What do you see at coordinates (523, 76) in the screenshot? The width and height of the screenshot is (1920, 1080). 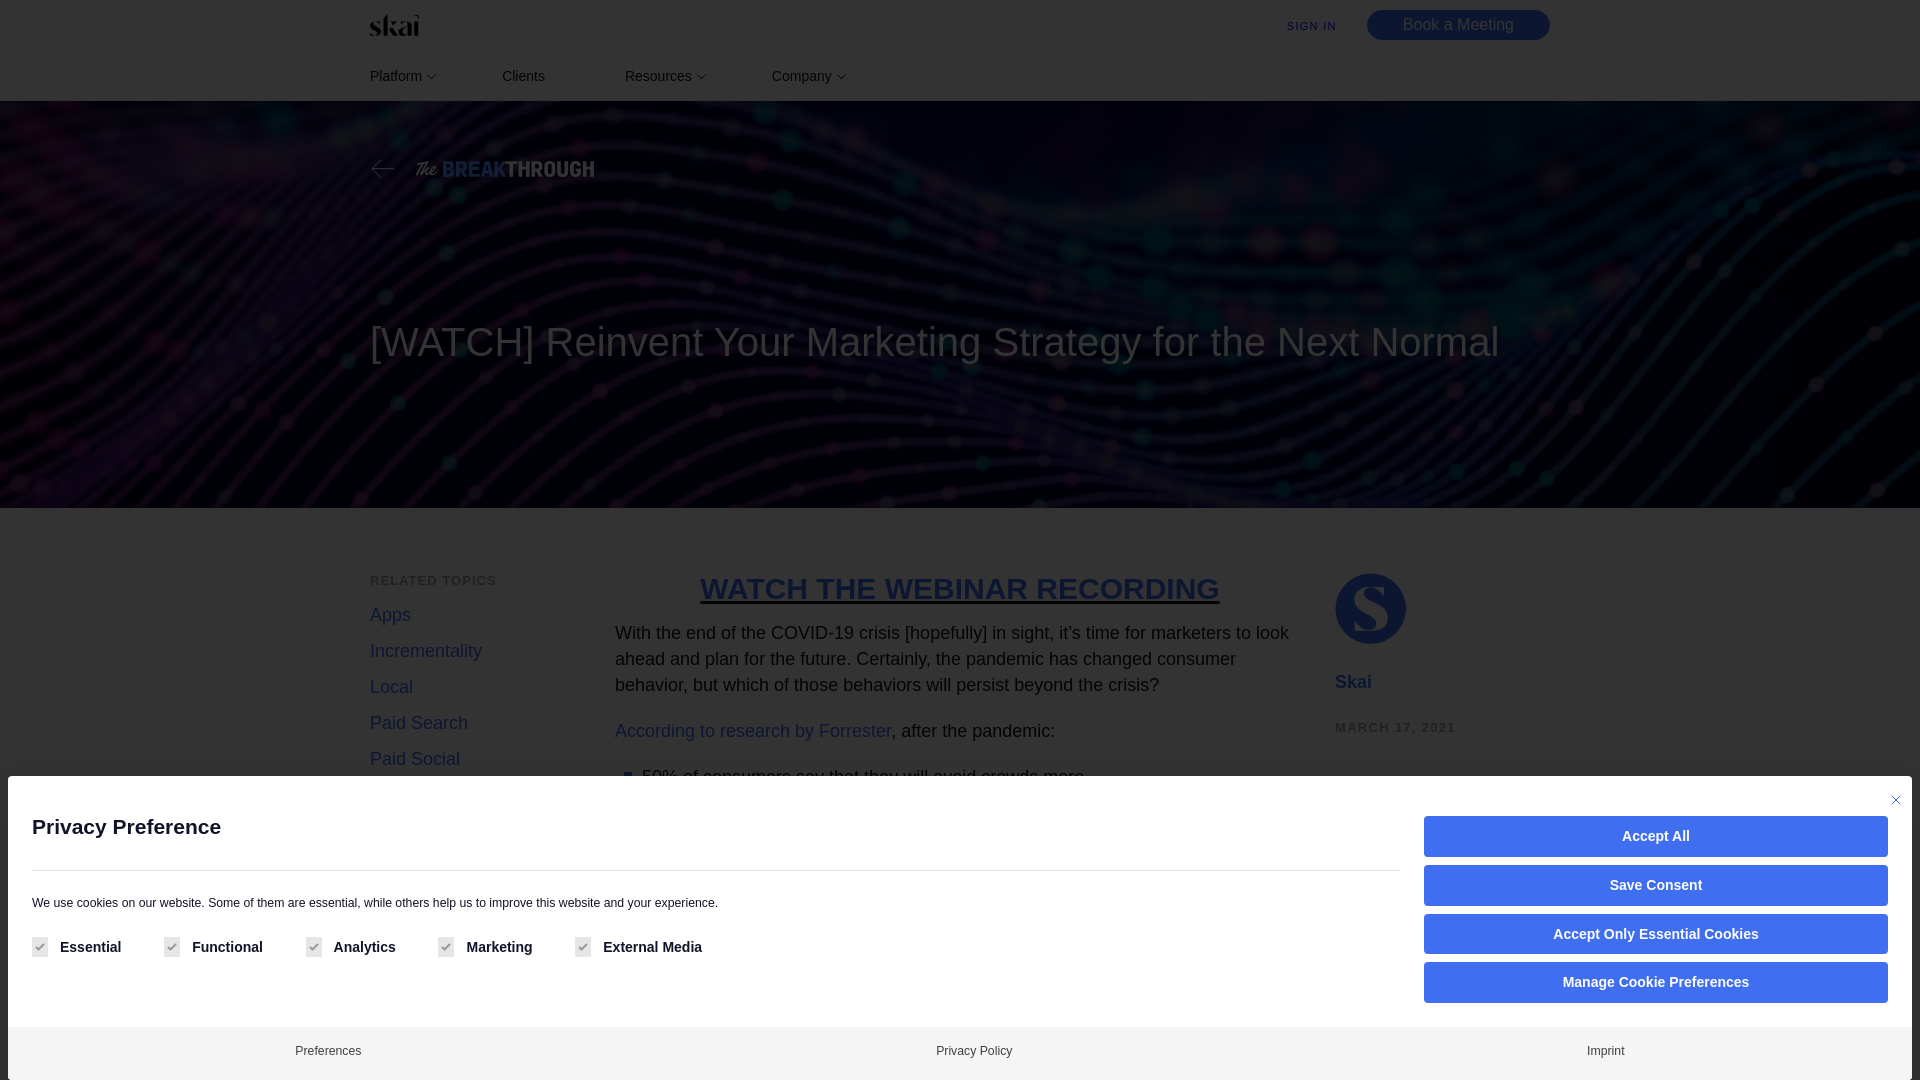 I see `Clients` at bounding box center [523, 76].